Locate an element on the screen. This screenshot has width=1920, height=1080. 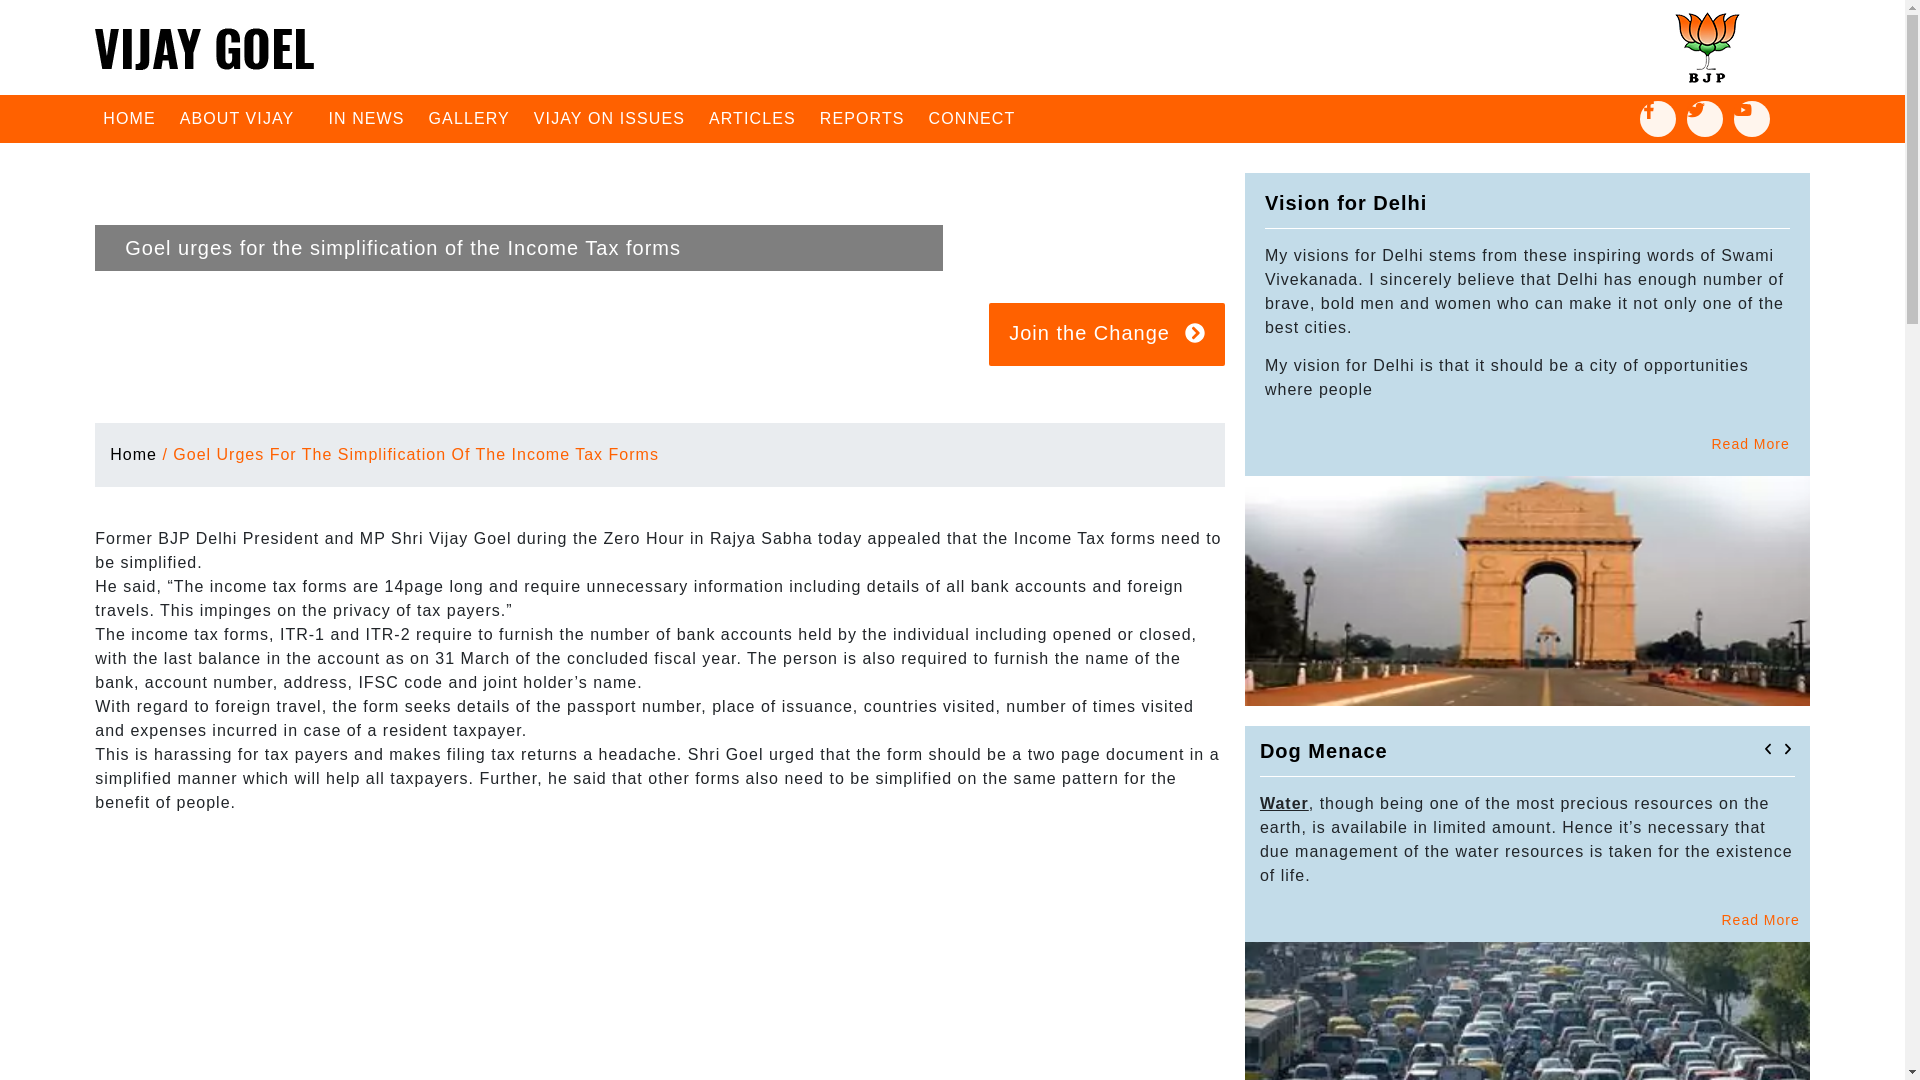
ARTICLES is located at coordinates (752, 118).